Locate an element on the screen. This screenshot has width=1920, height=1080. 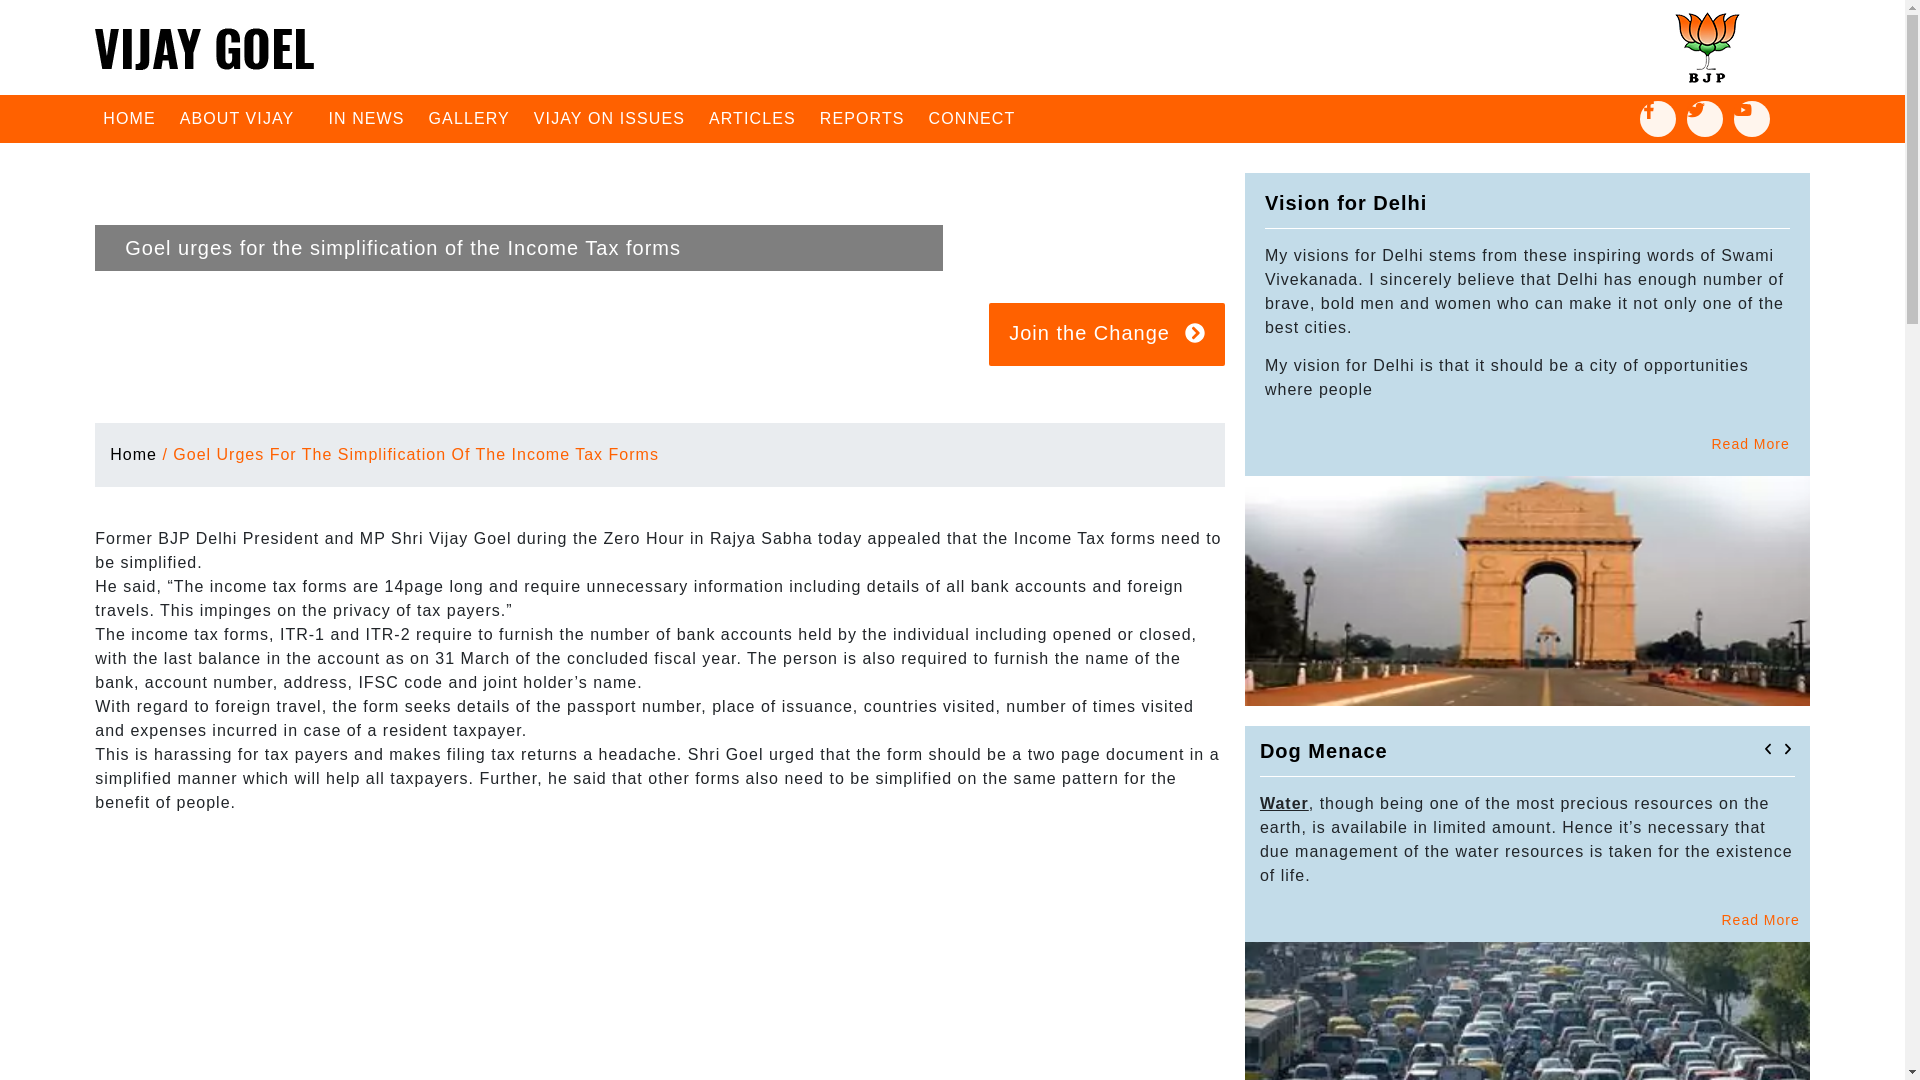
ARTICLES is located at coordinates (752, 118).